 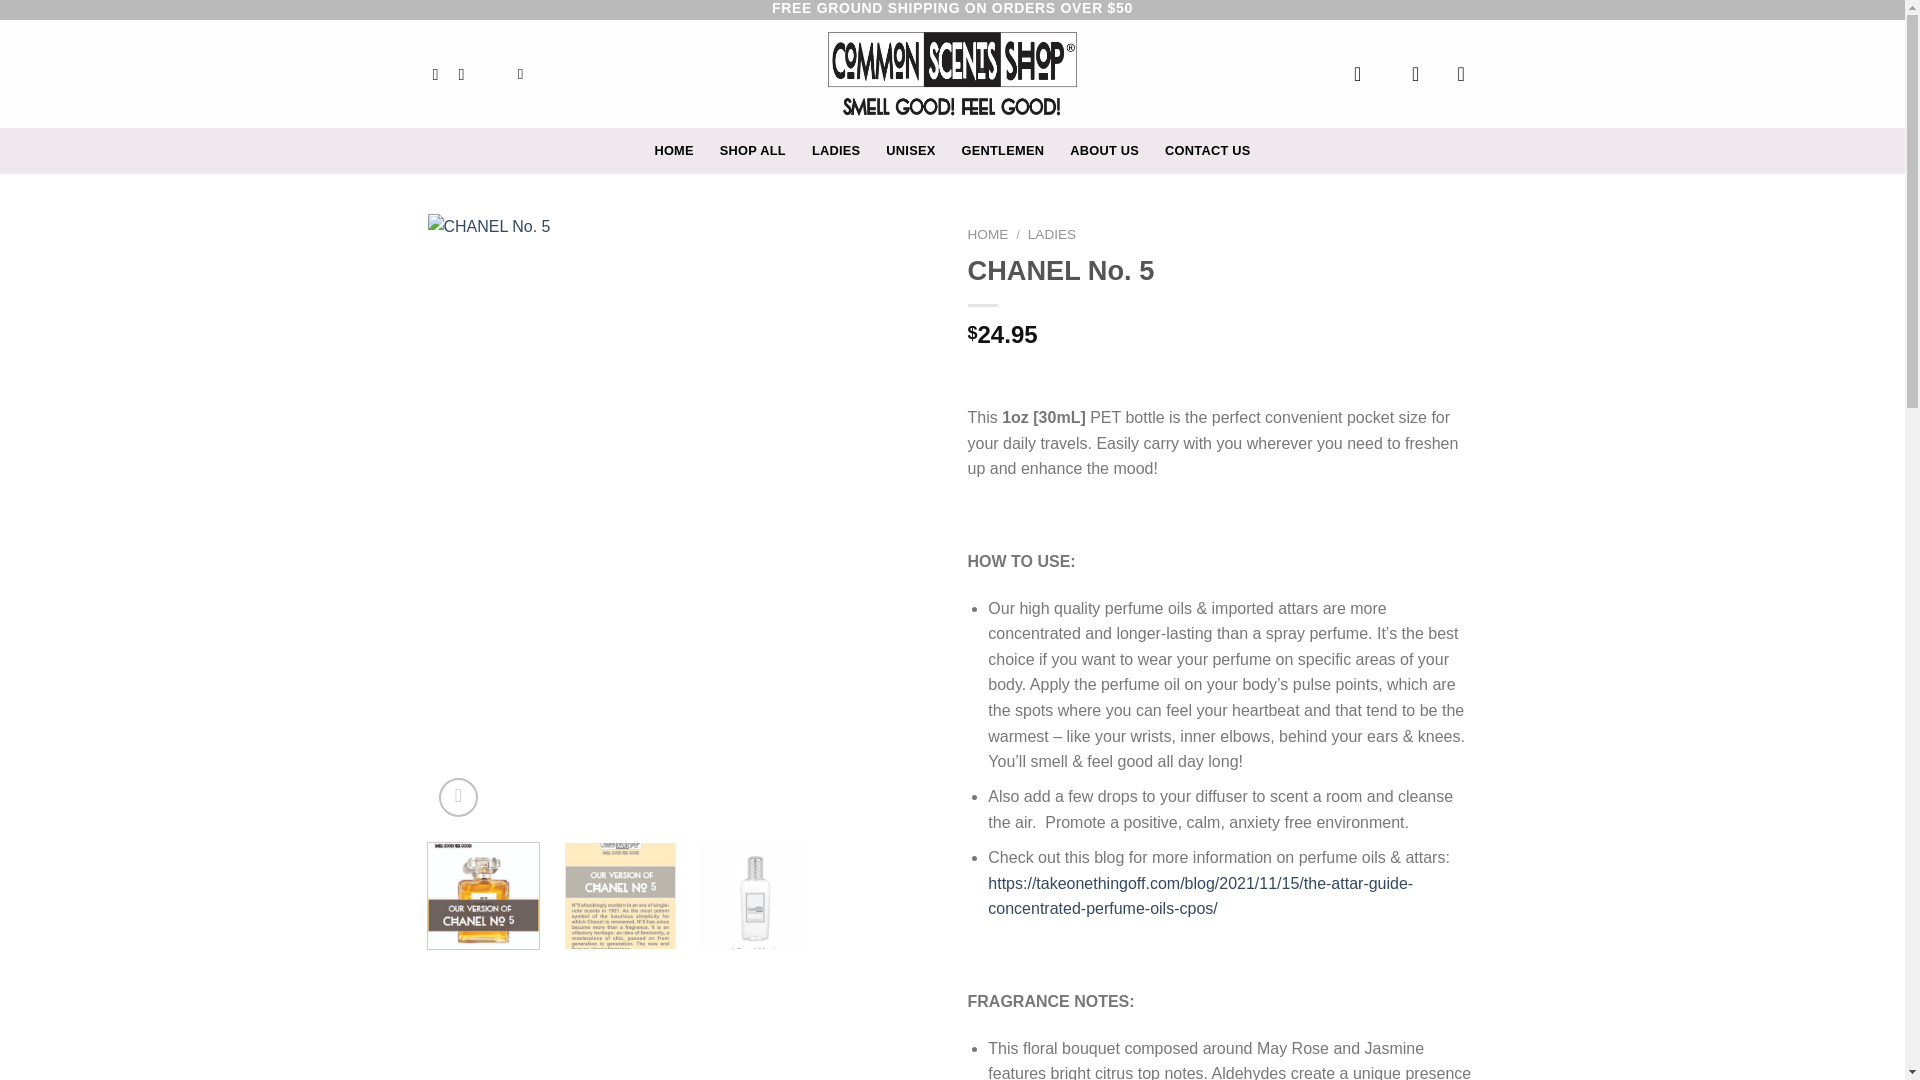 What do you see at coordinates (1104, 150) in the screenshot?
I see `ABOUT US` at bounding box center [1104, 150].